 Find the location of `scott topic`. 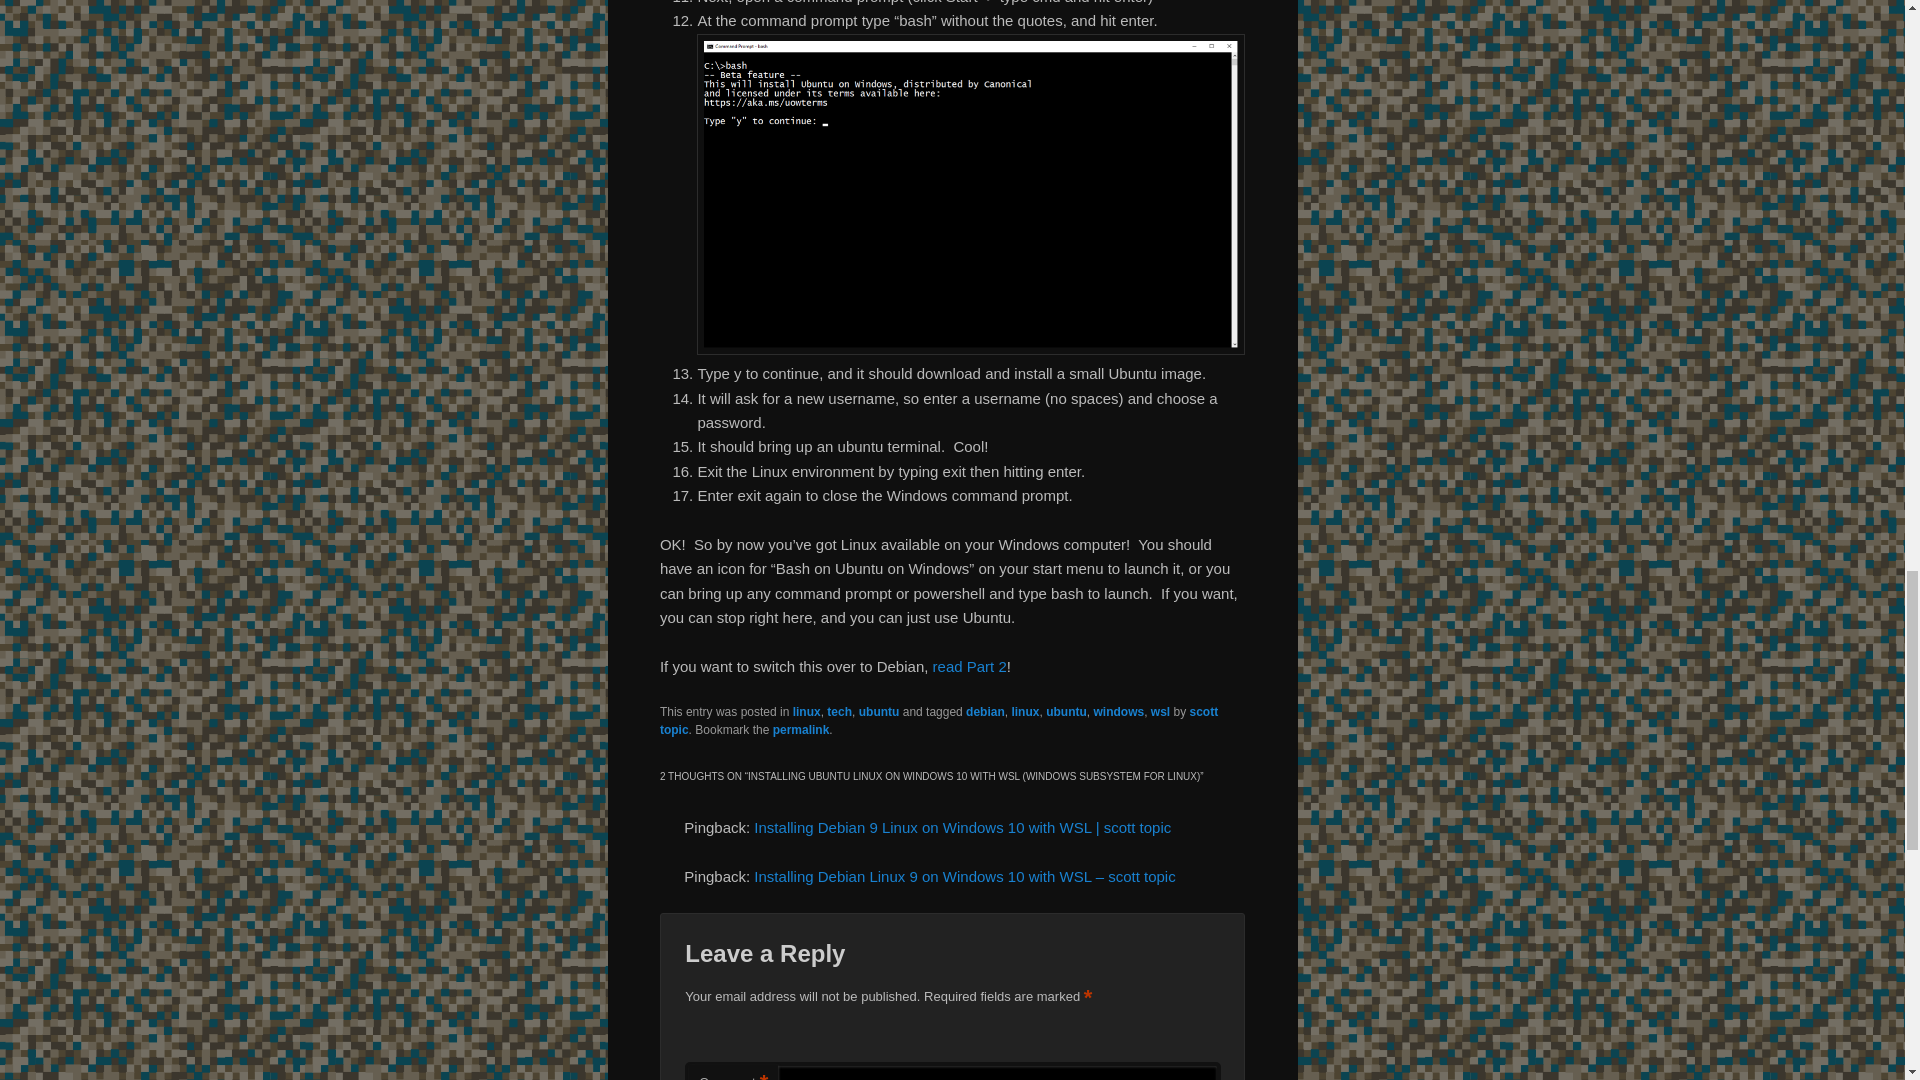

scott topic is located at coordinates (938, 720).